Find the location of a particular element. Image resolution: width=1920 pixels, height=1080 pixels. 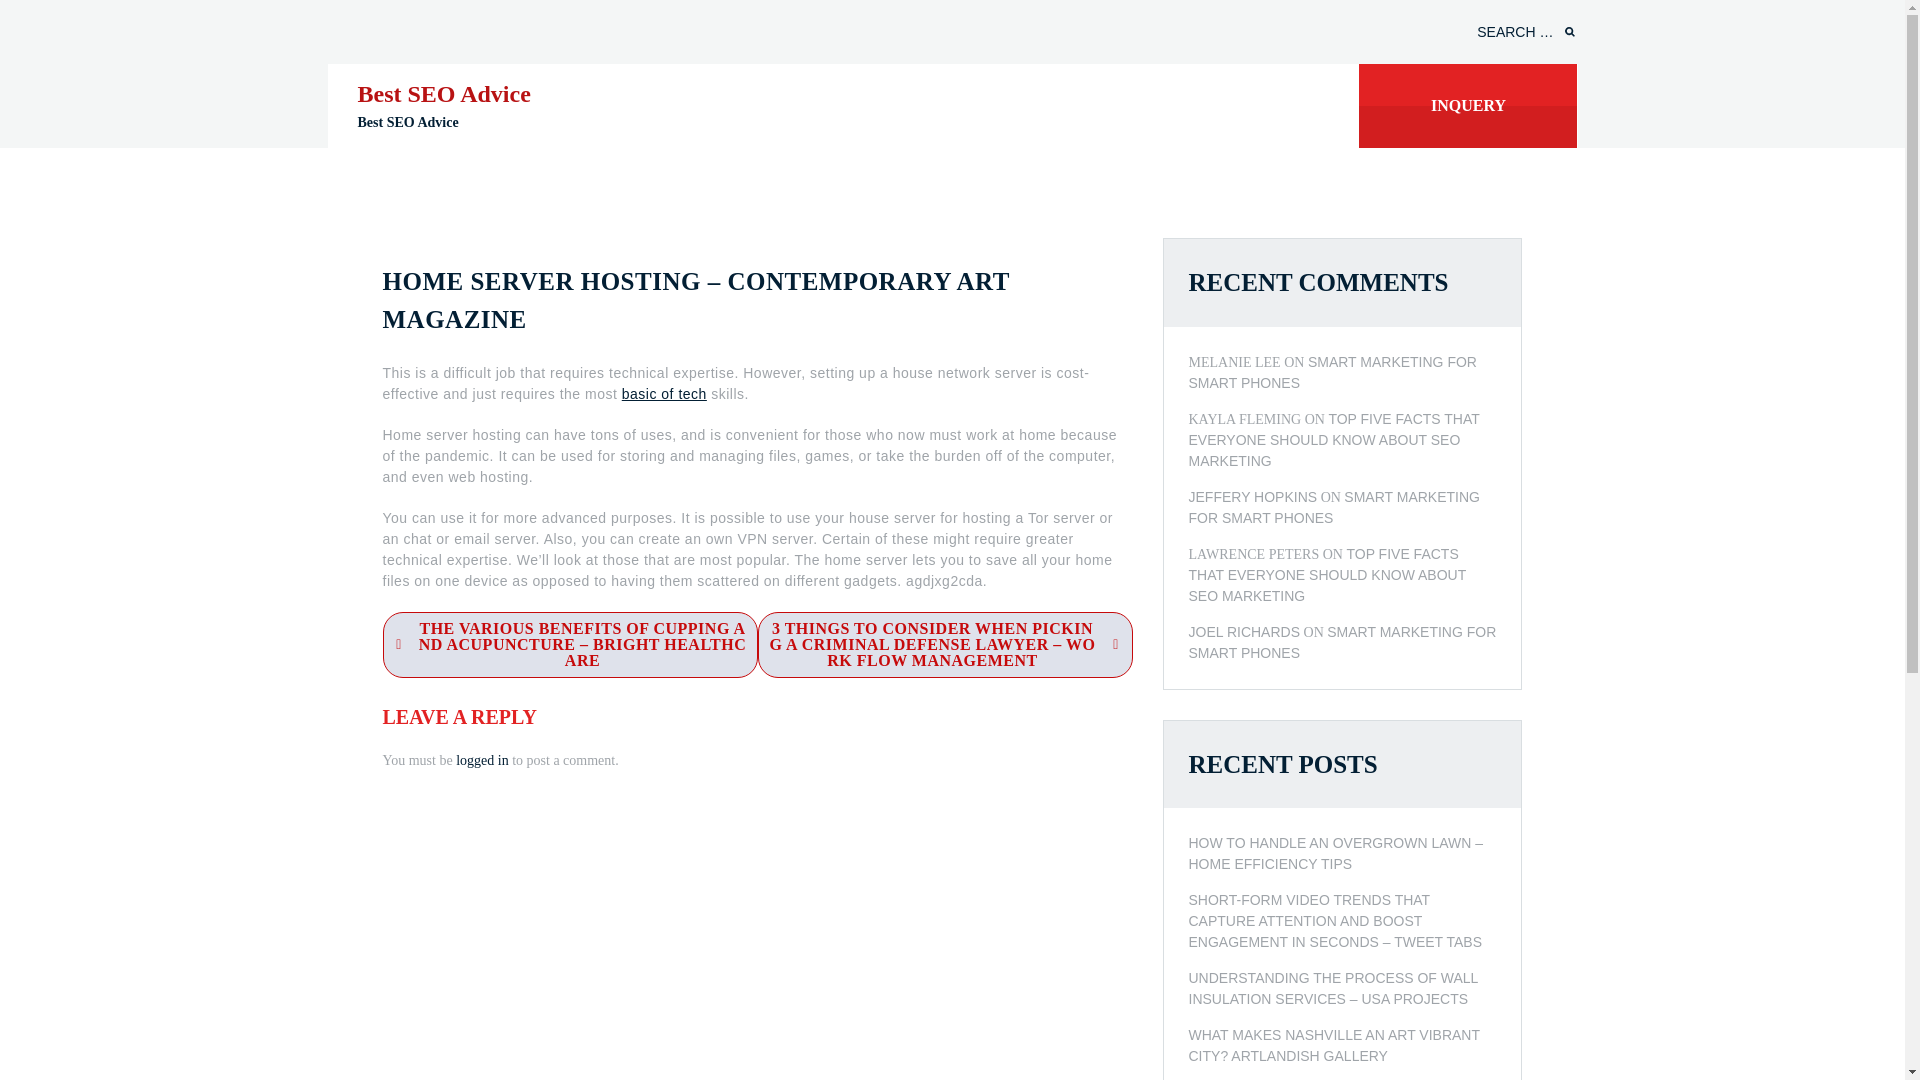

WHAT MAKES NASHVILLE AN ART VIBRANT CITY? ARTLANDISH GALLERY is located at coordinates (1342, 1046).